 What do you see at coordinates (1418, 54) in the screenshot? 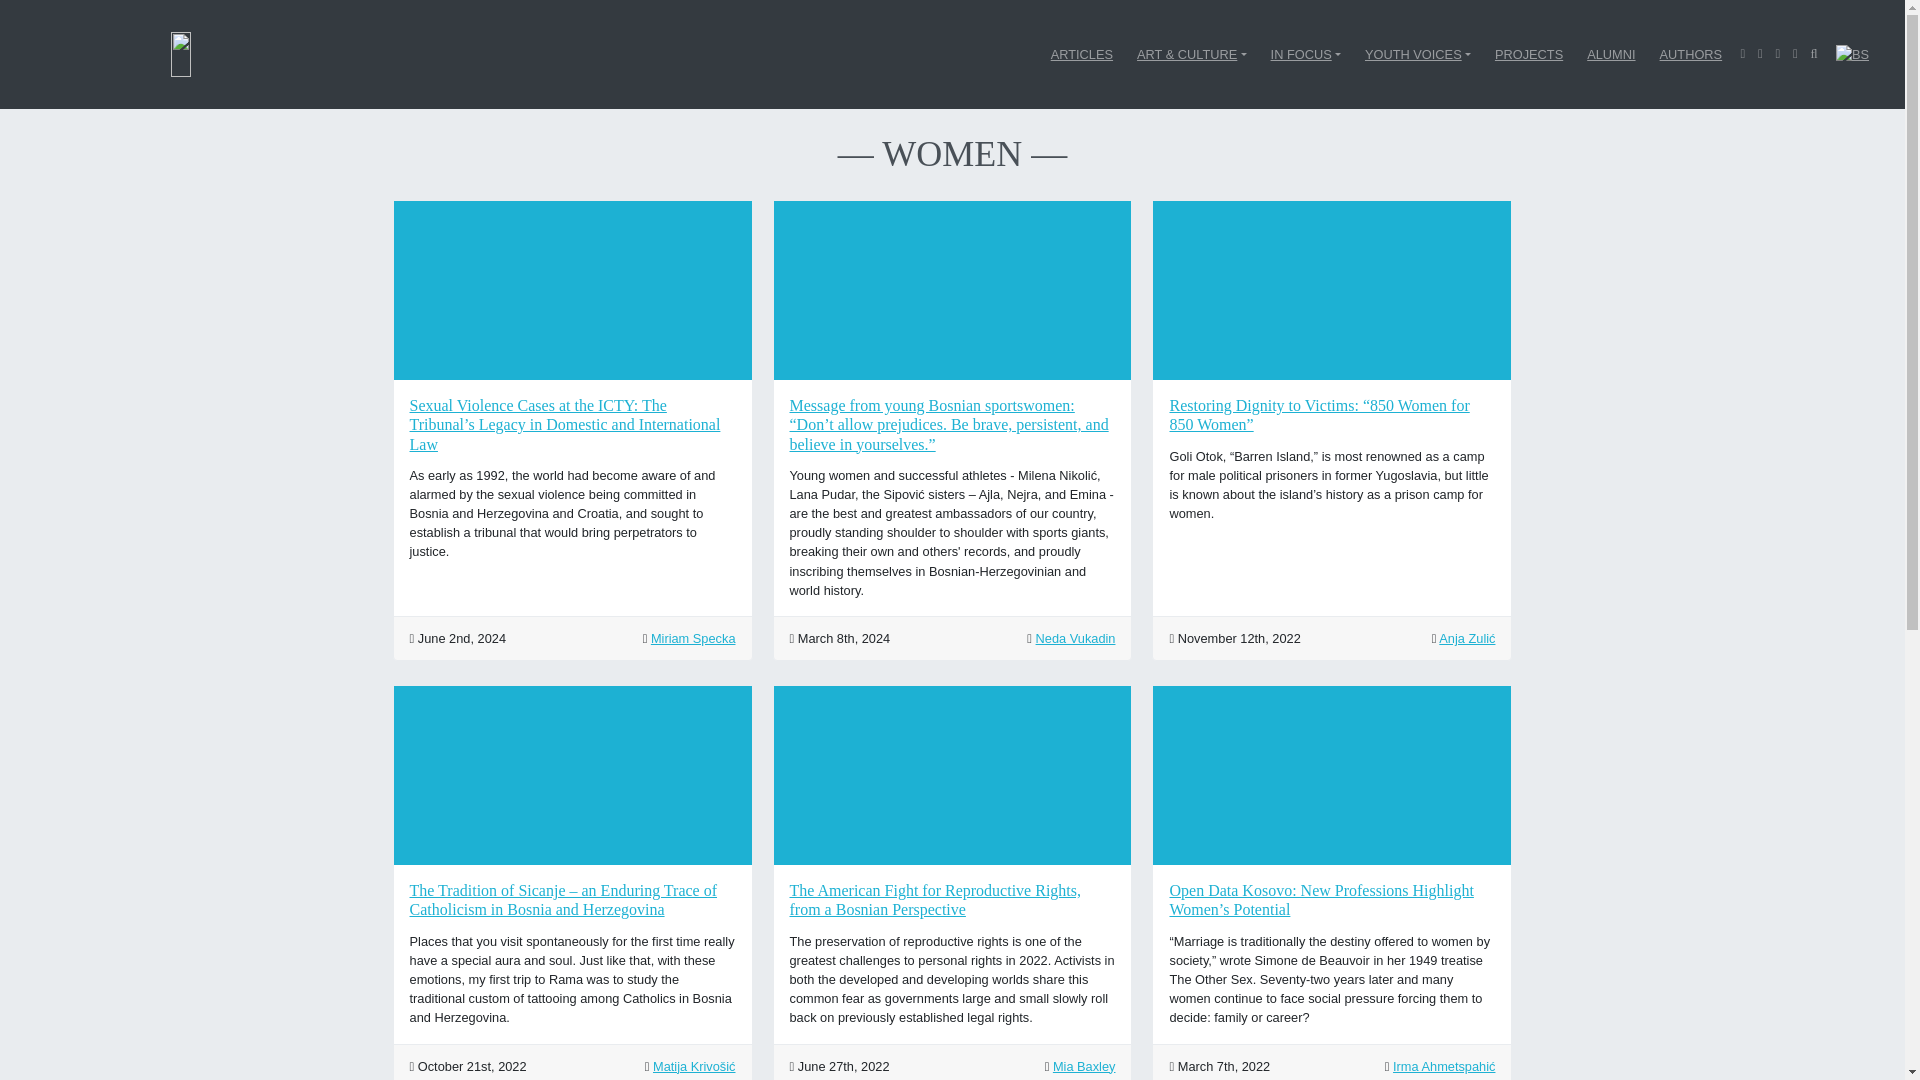
I see `YOUTH VOICES` at bounding box center [1418, 54].